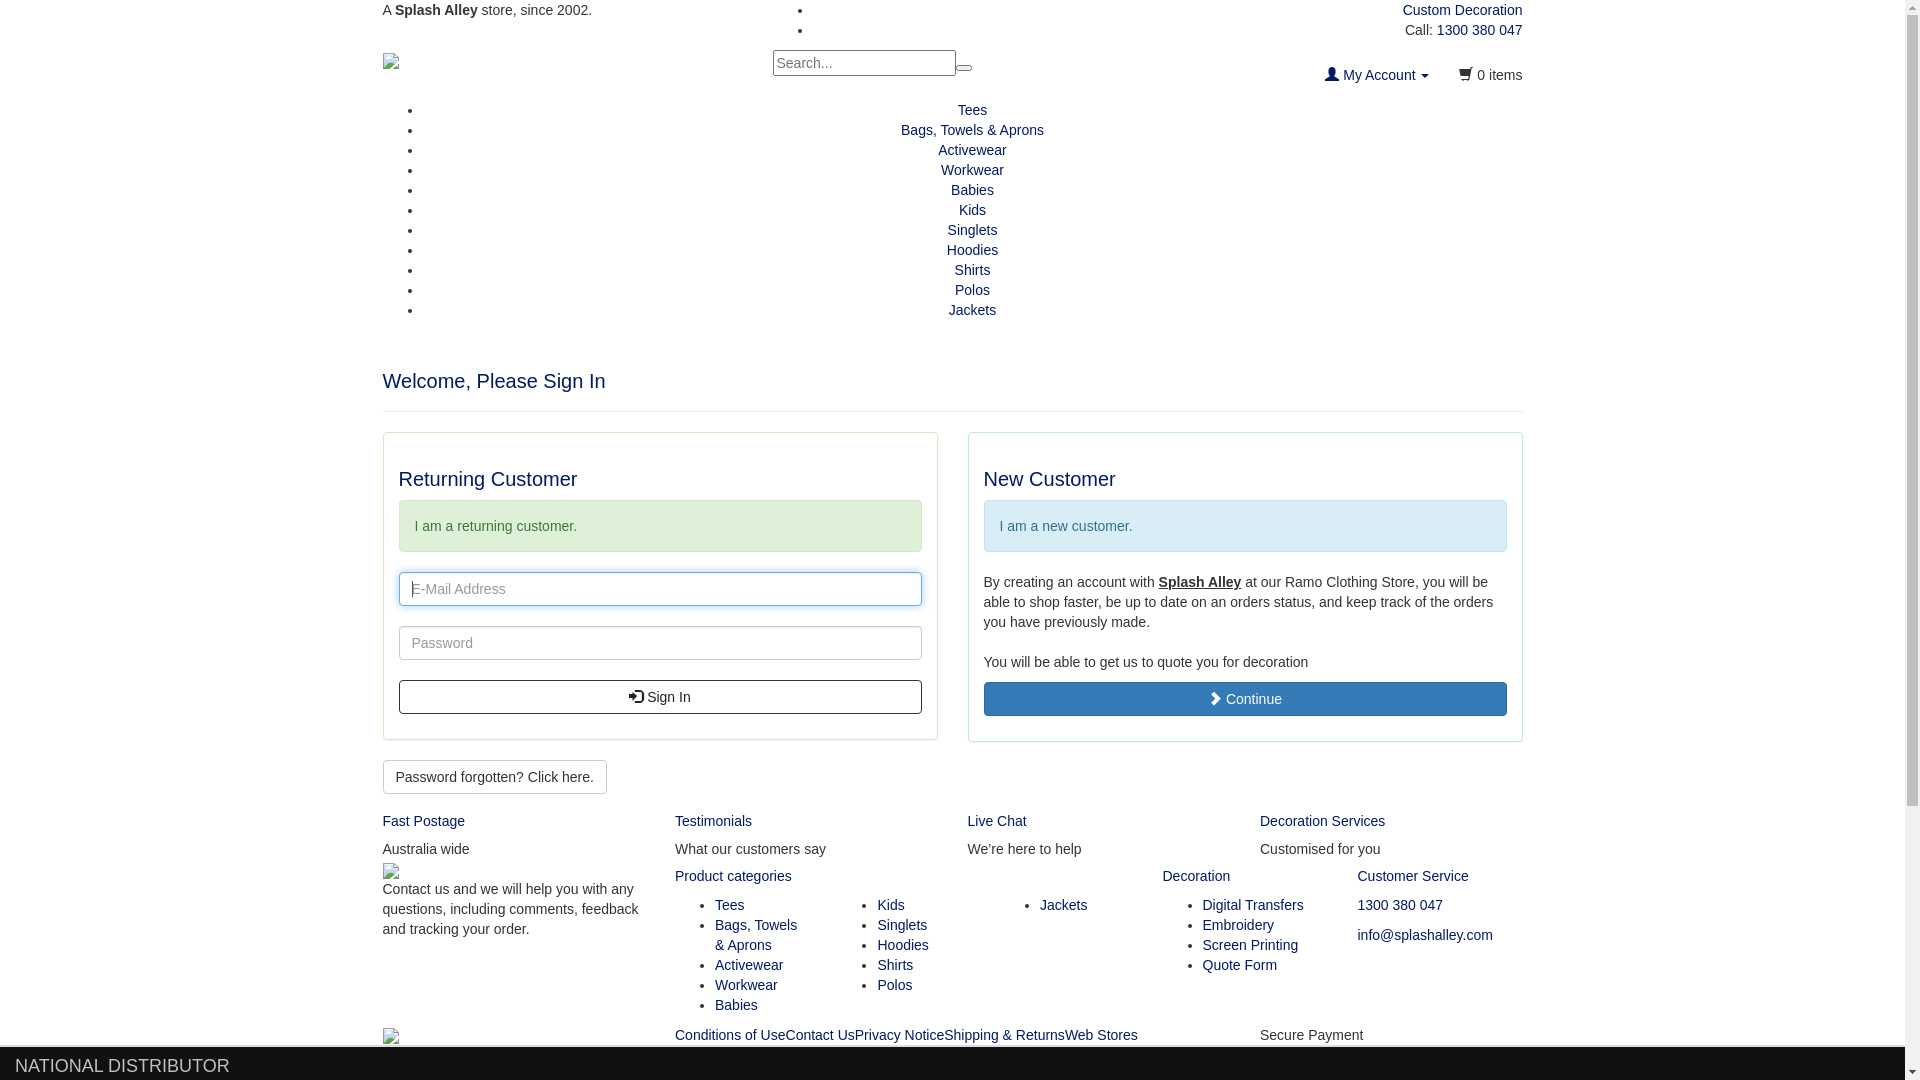 The image size is (1920, 1080). What do you see at coordinates (972, 210) in the screenshot?
I see `Kids` at bounding box center [972, 210].